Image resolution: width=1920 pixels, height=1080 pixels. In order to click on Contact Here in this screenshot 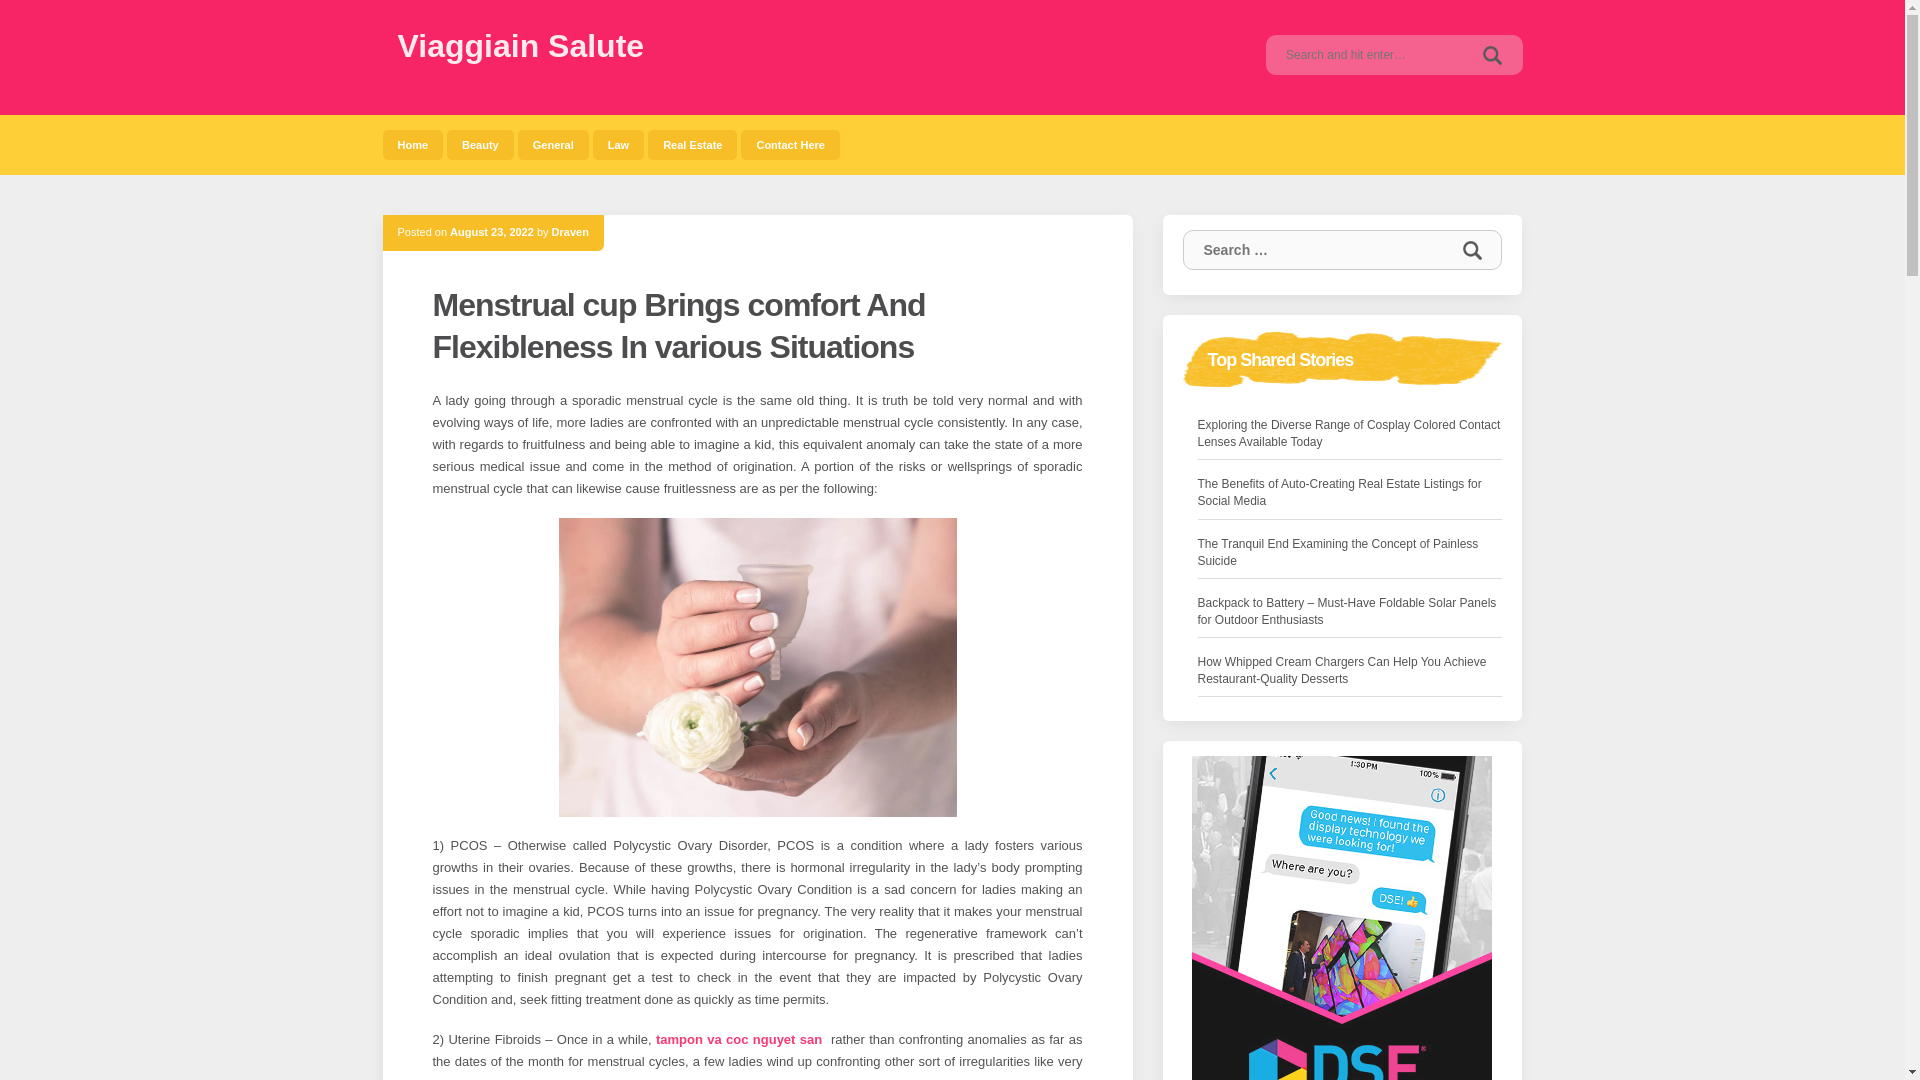, I will do `click(790, 144)`.